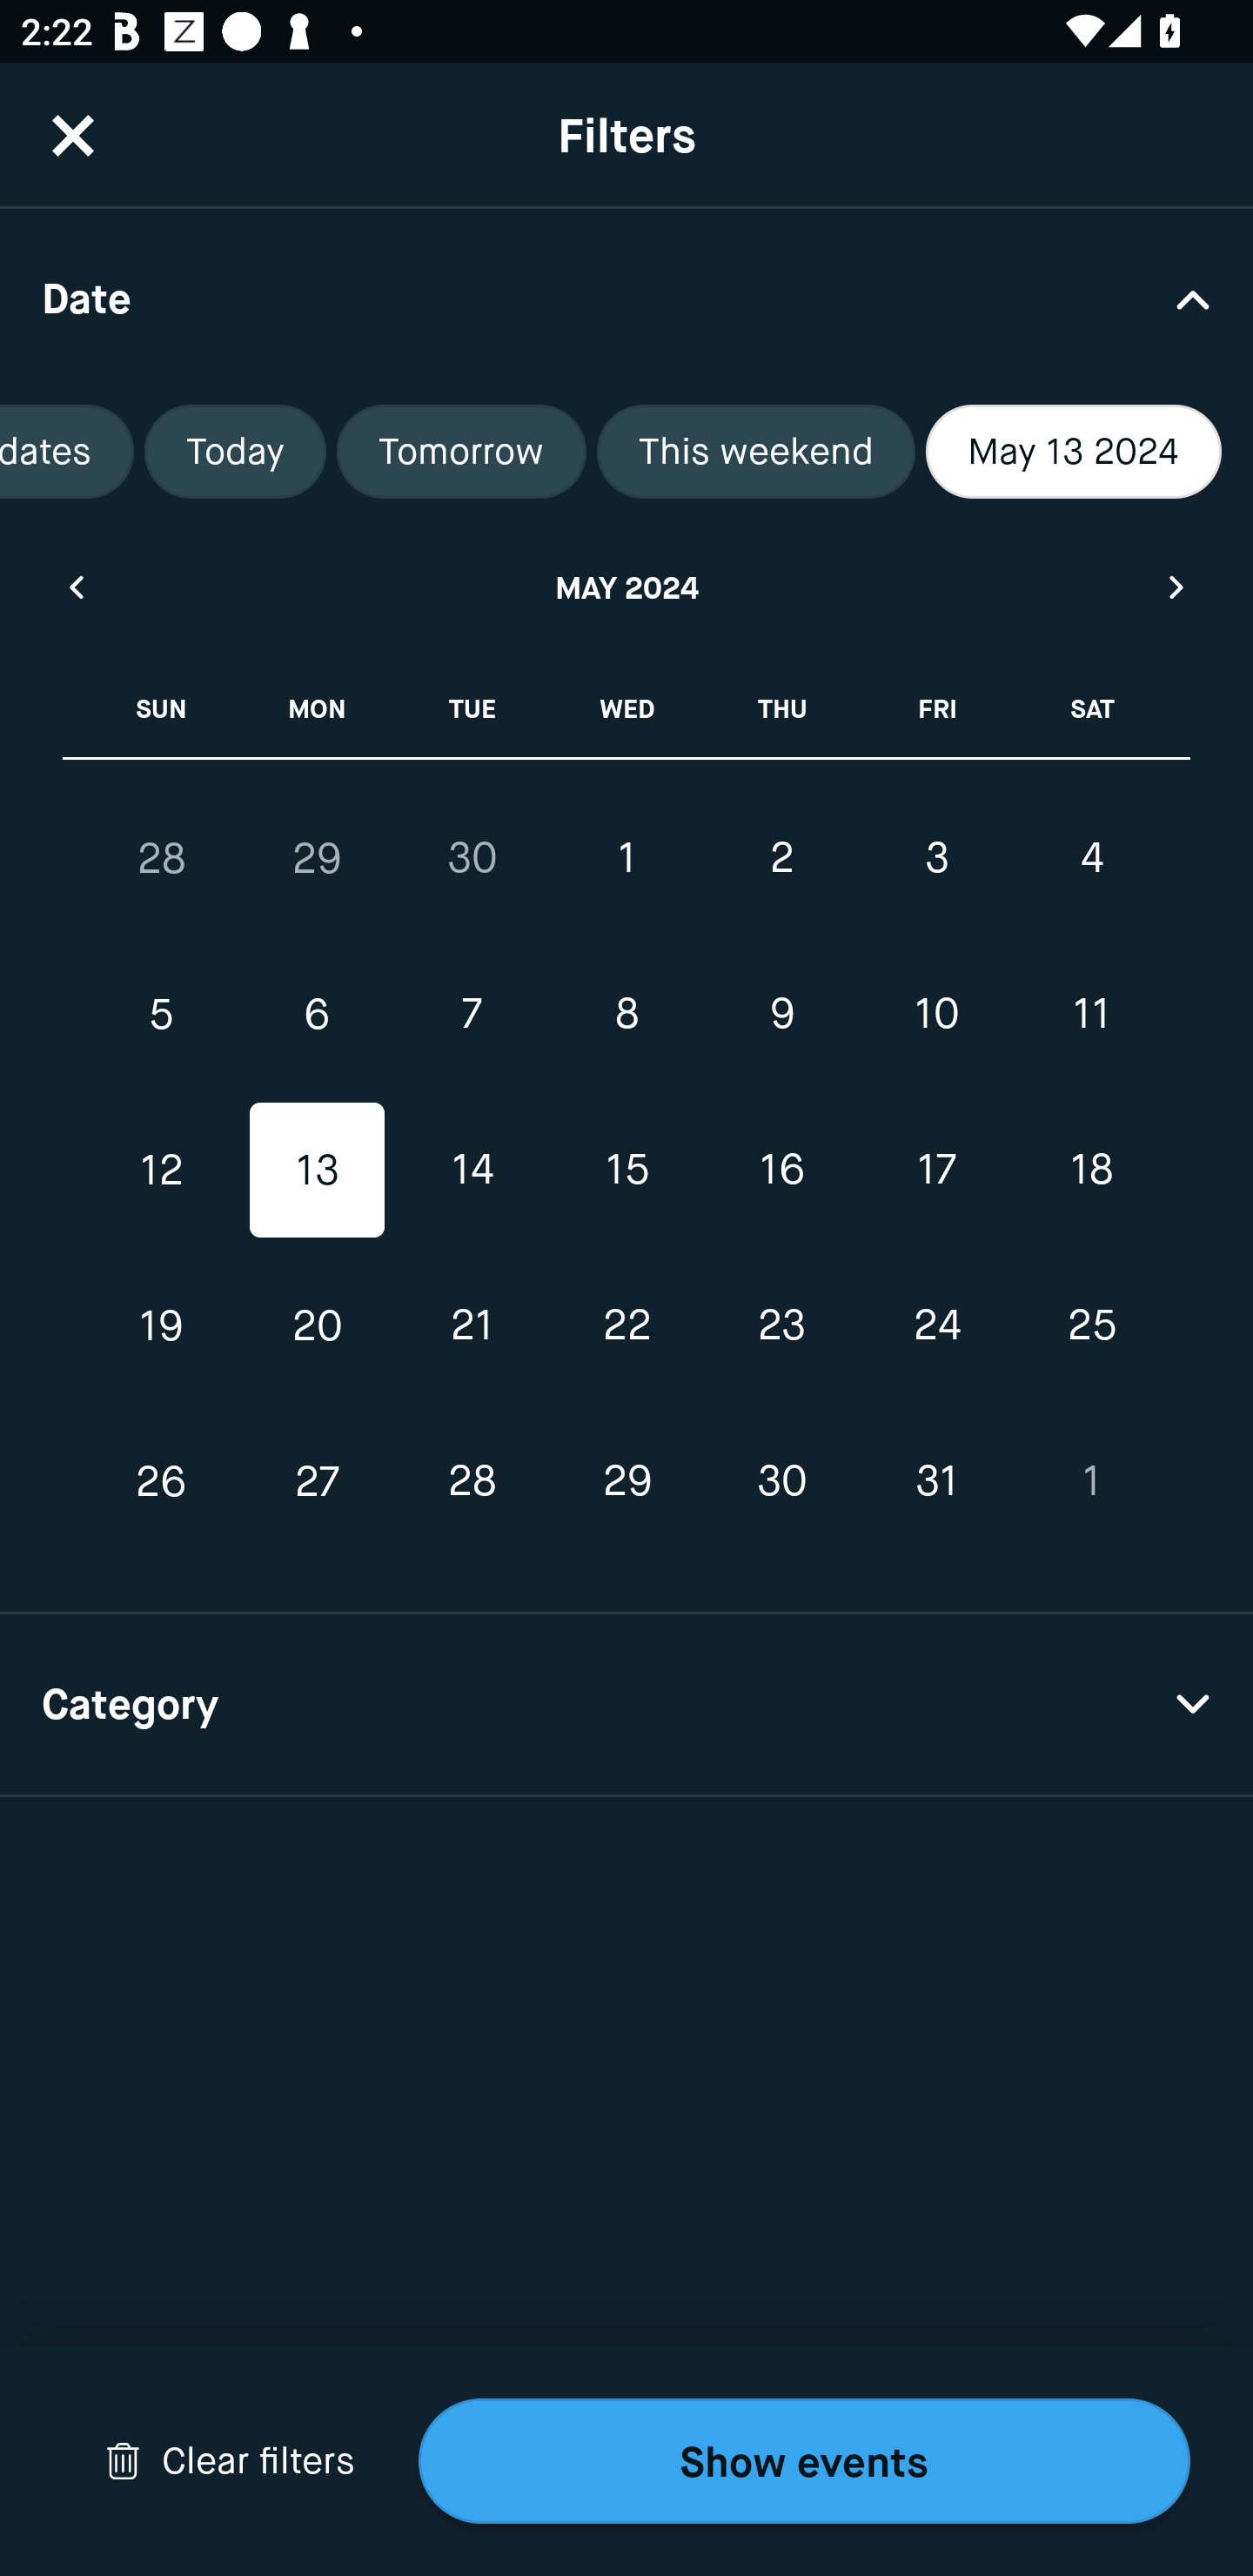  I want to click on 30, so click(781, 1481).